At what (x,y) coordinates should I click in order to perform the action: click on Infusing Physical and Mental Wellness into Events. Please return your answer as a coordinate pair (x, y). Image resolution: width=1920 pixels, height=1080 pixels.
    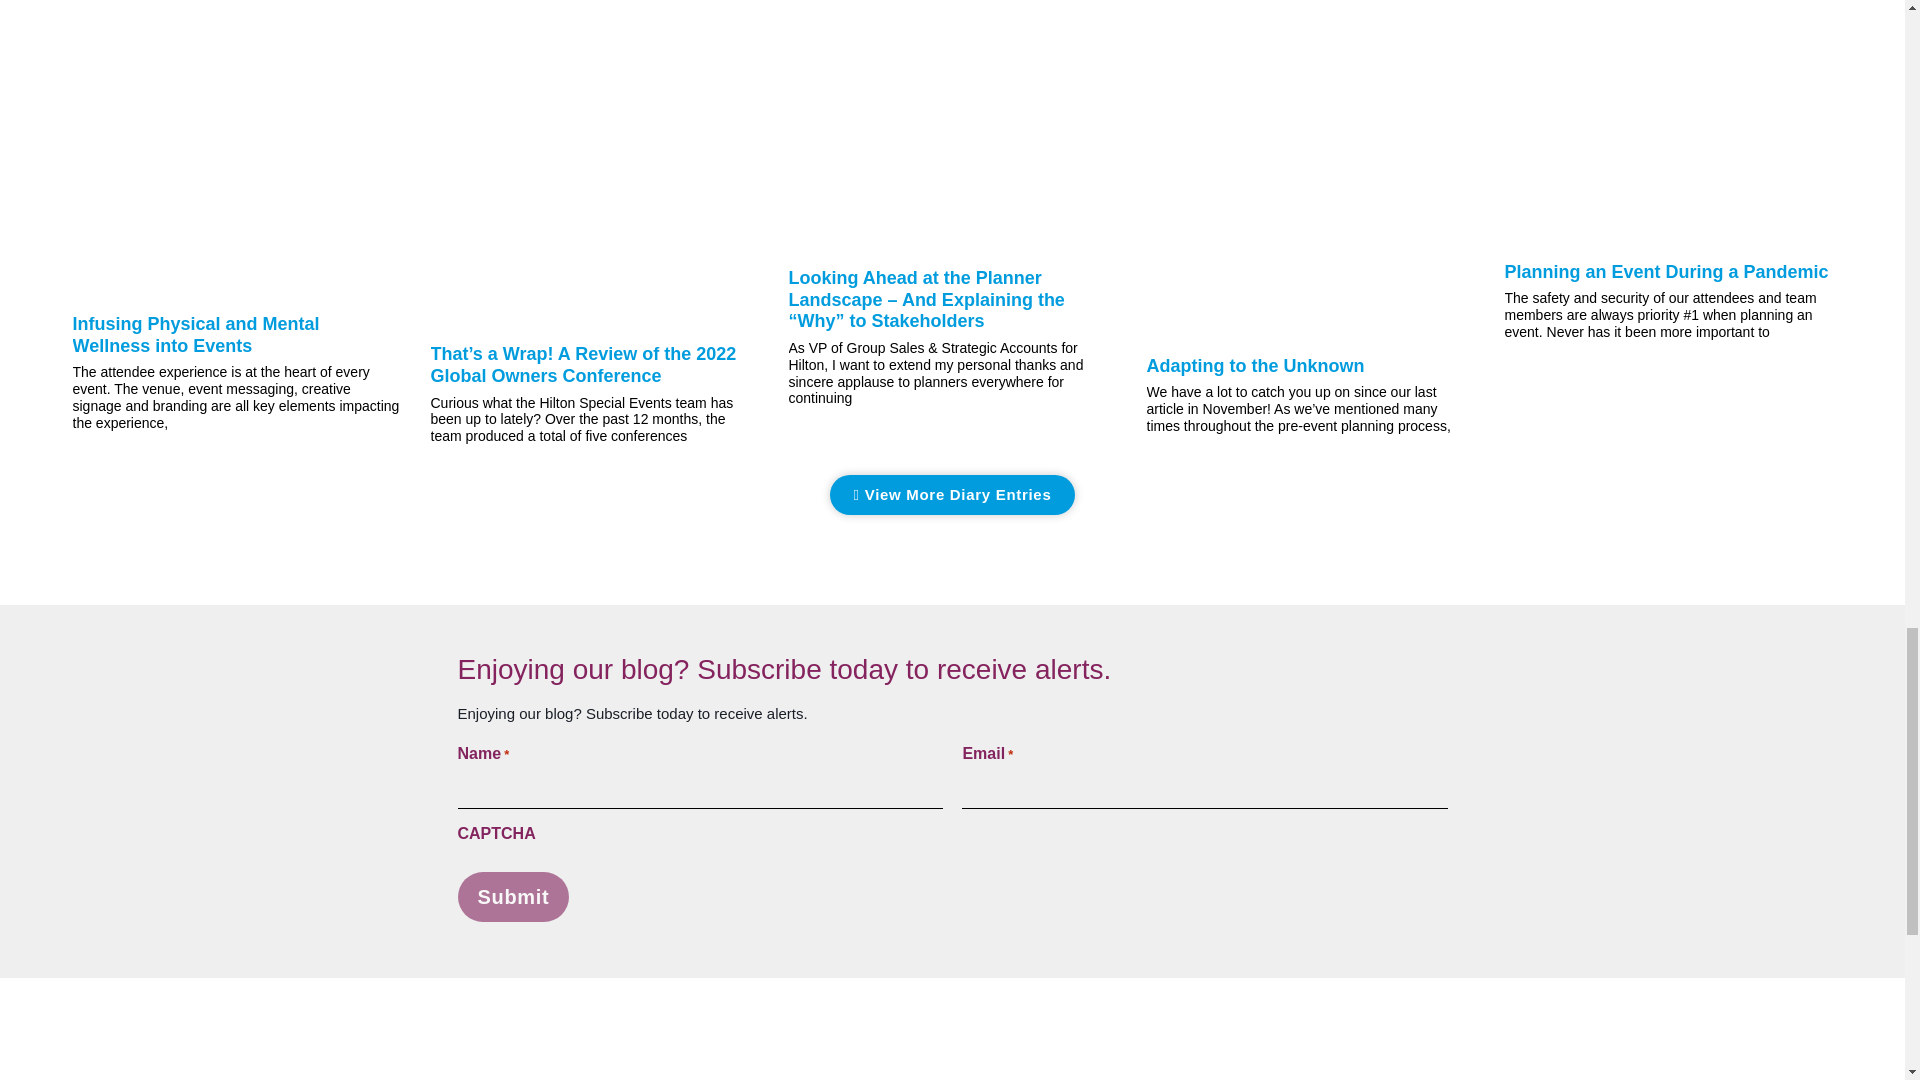
    Looking at the image, I should click on (195, 335).